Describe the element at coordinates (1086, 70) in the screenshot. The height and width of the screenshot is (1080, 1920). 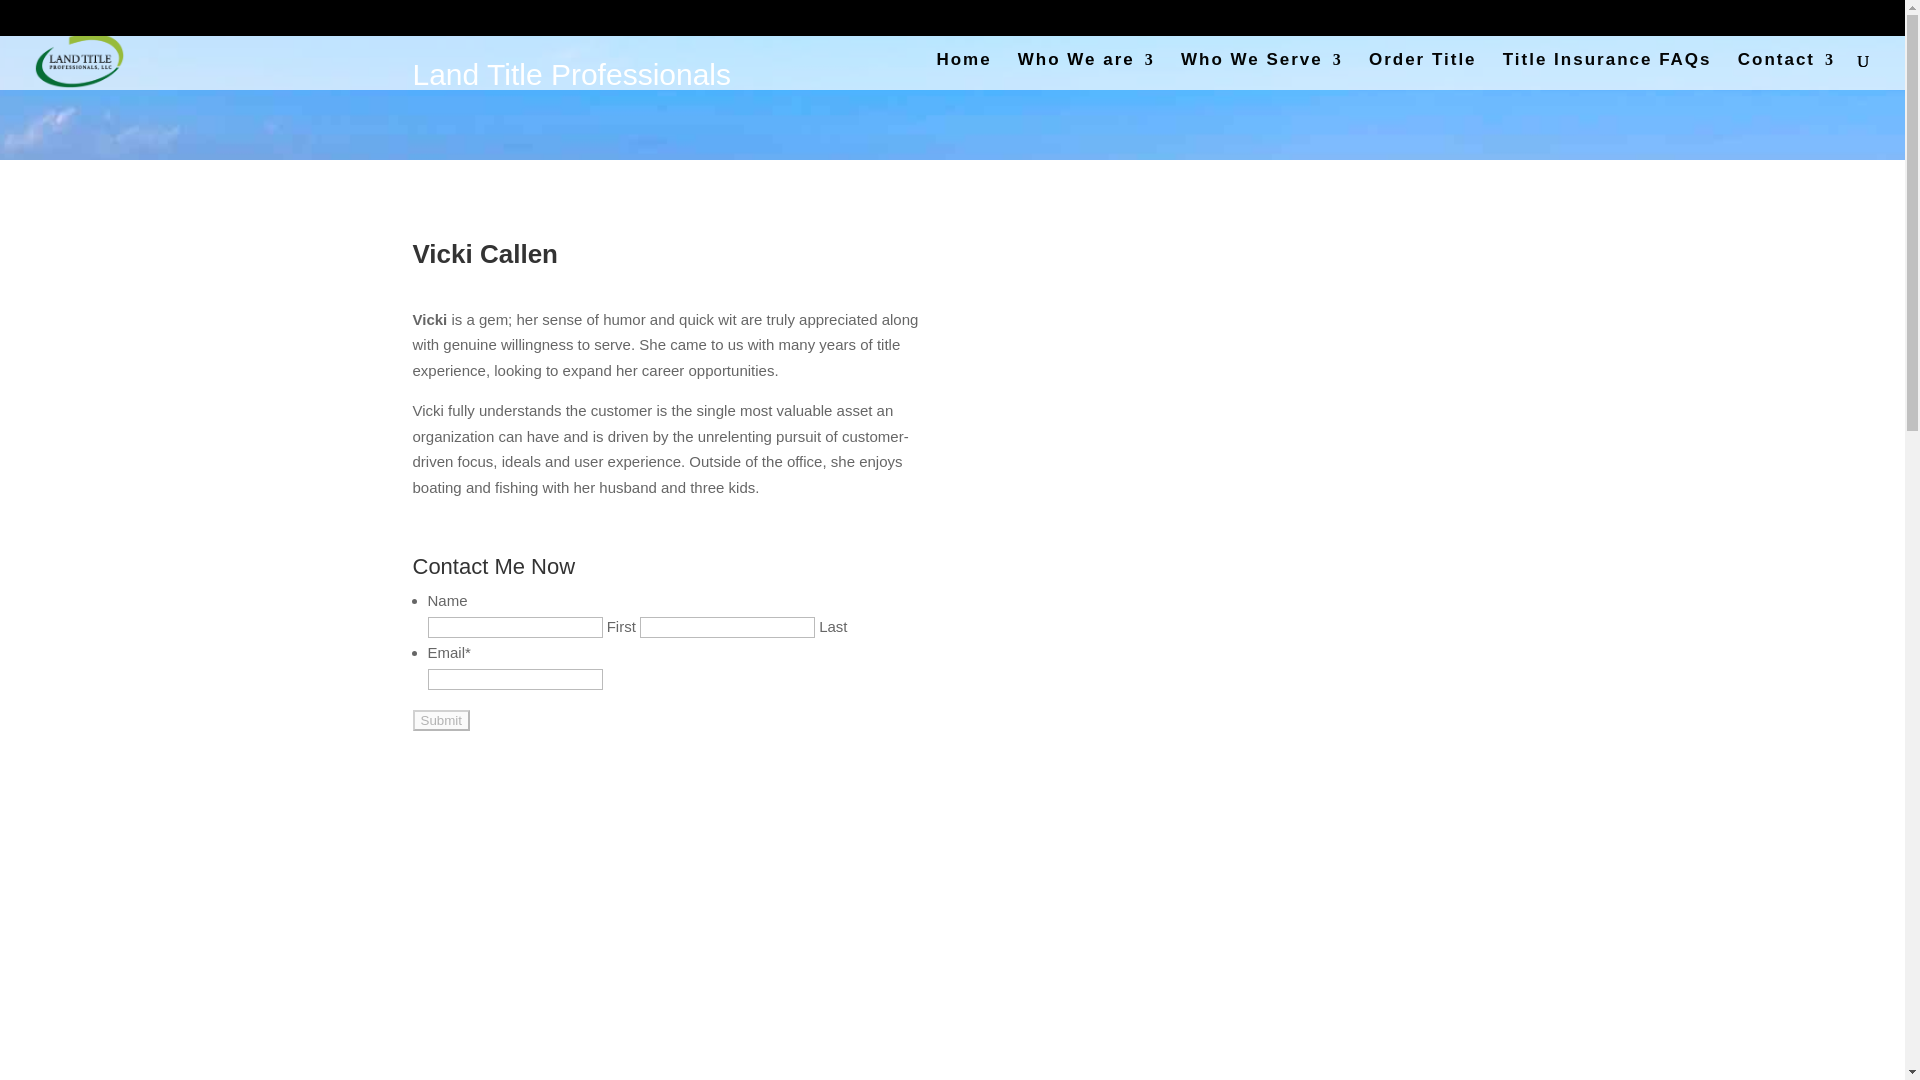
I see `Who We are` at that location.